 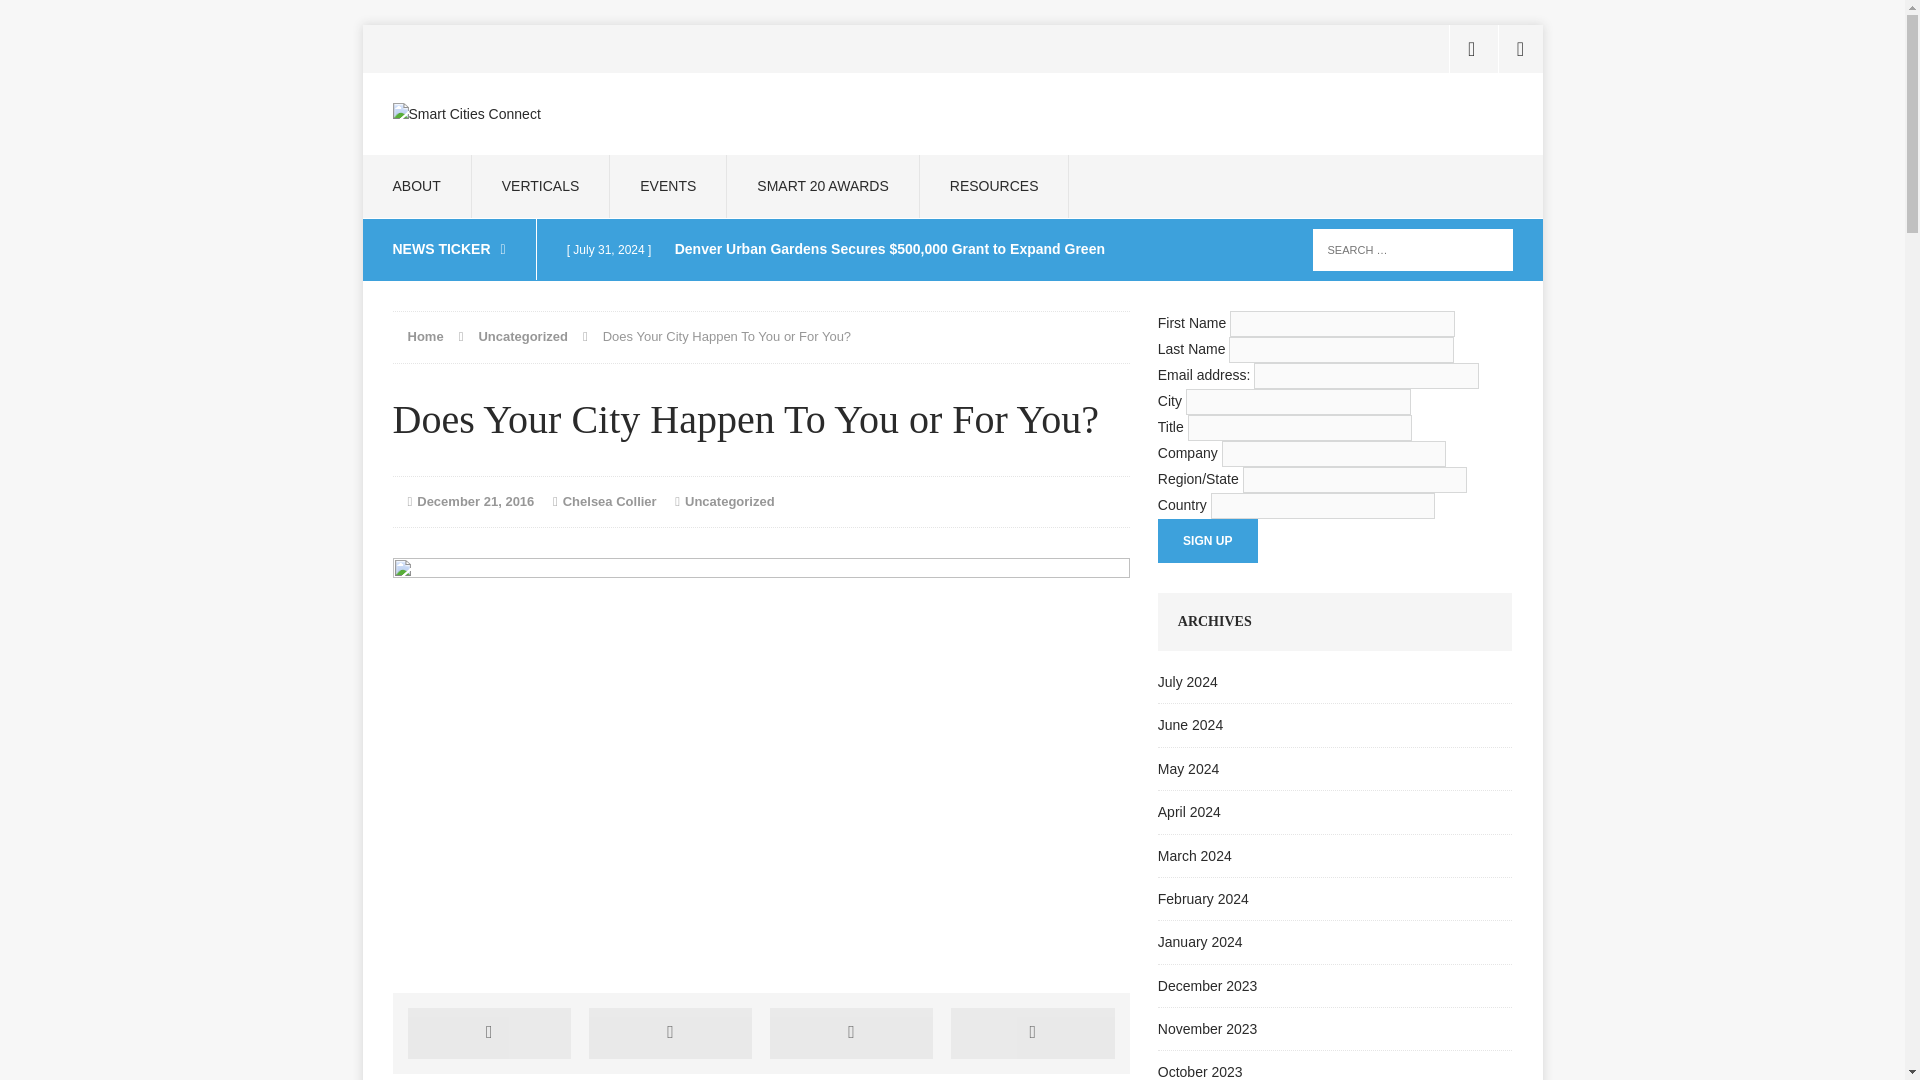 What do you see at coordinates (668, 186) in the screenshot?
I see `EVENTS` at bounding box center [668, 186].